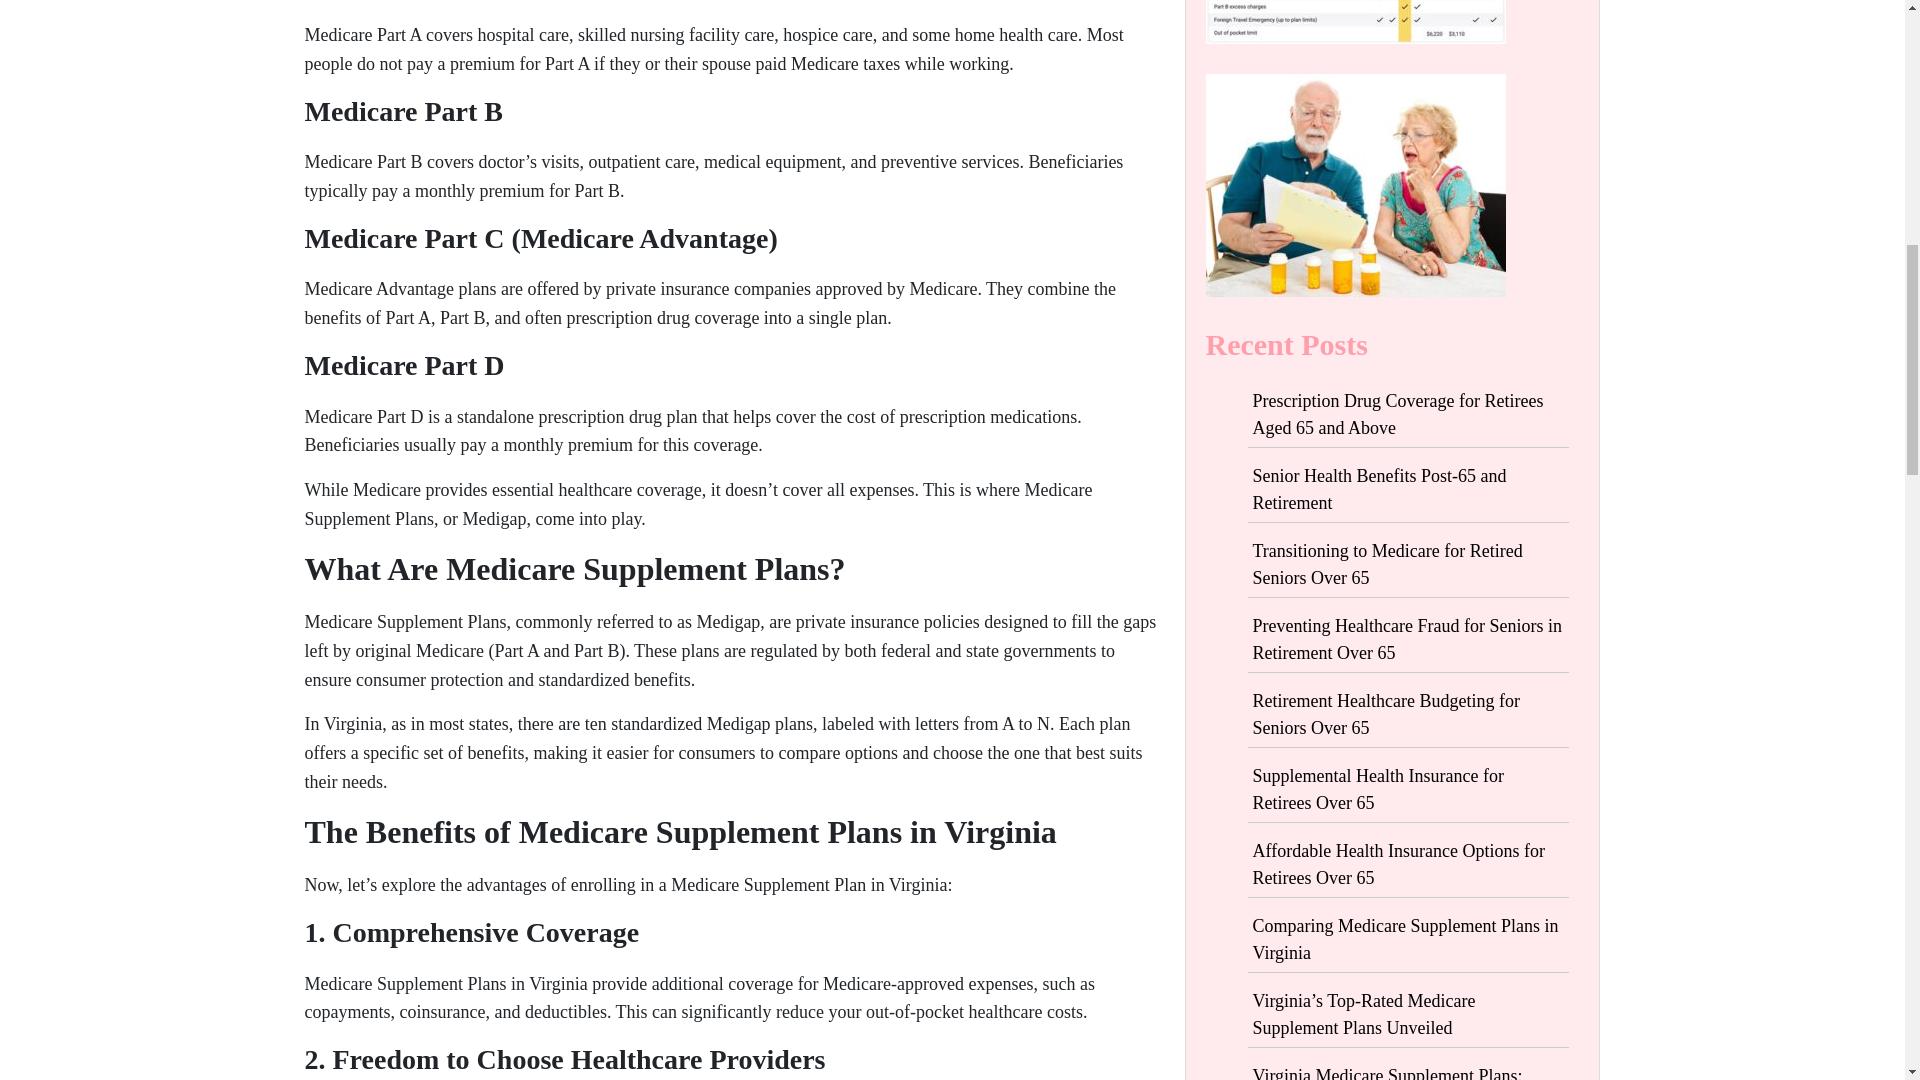 The height and width of the screenshot is (1080, 1920). I want to click on Prescription Drug Coverage for Retirees Aged 65 and Above, so click(1397, 414).